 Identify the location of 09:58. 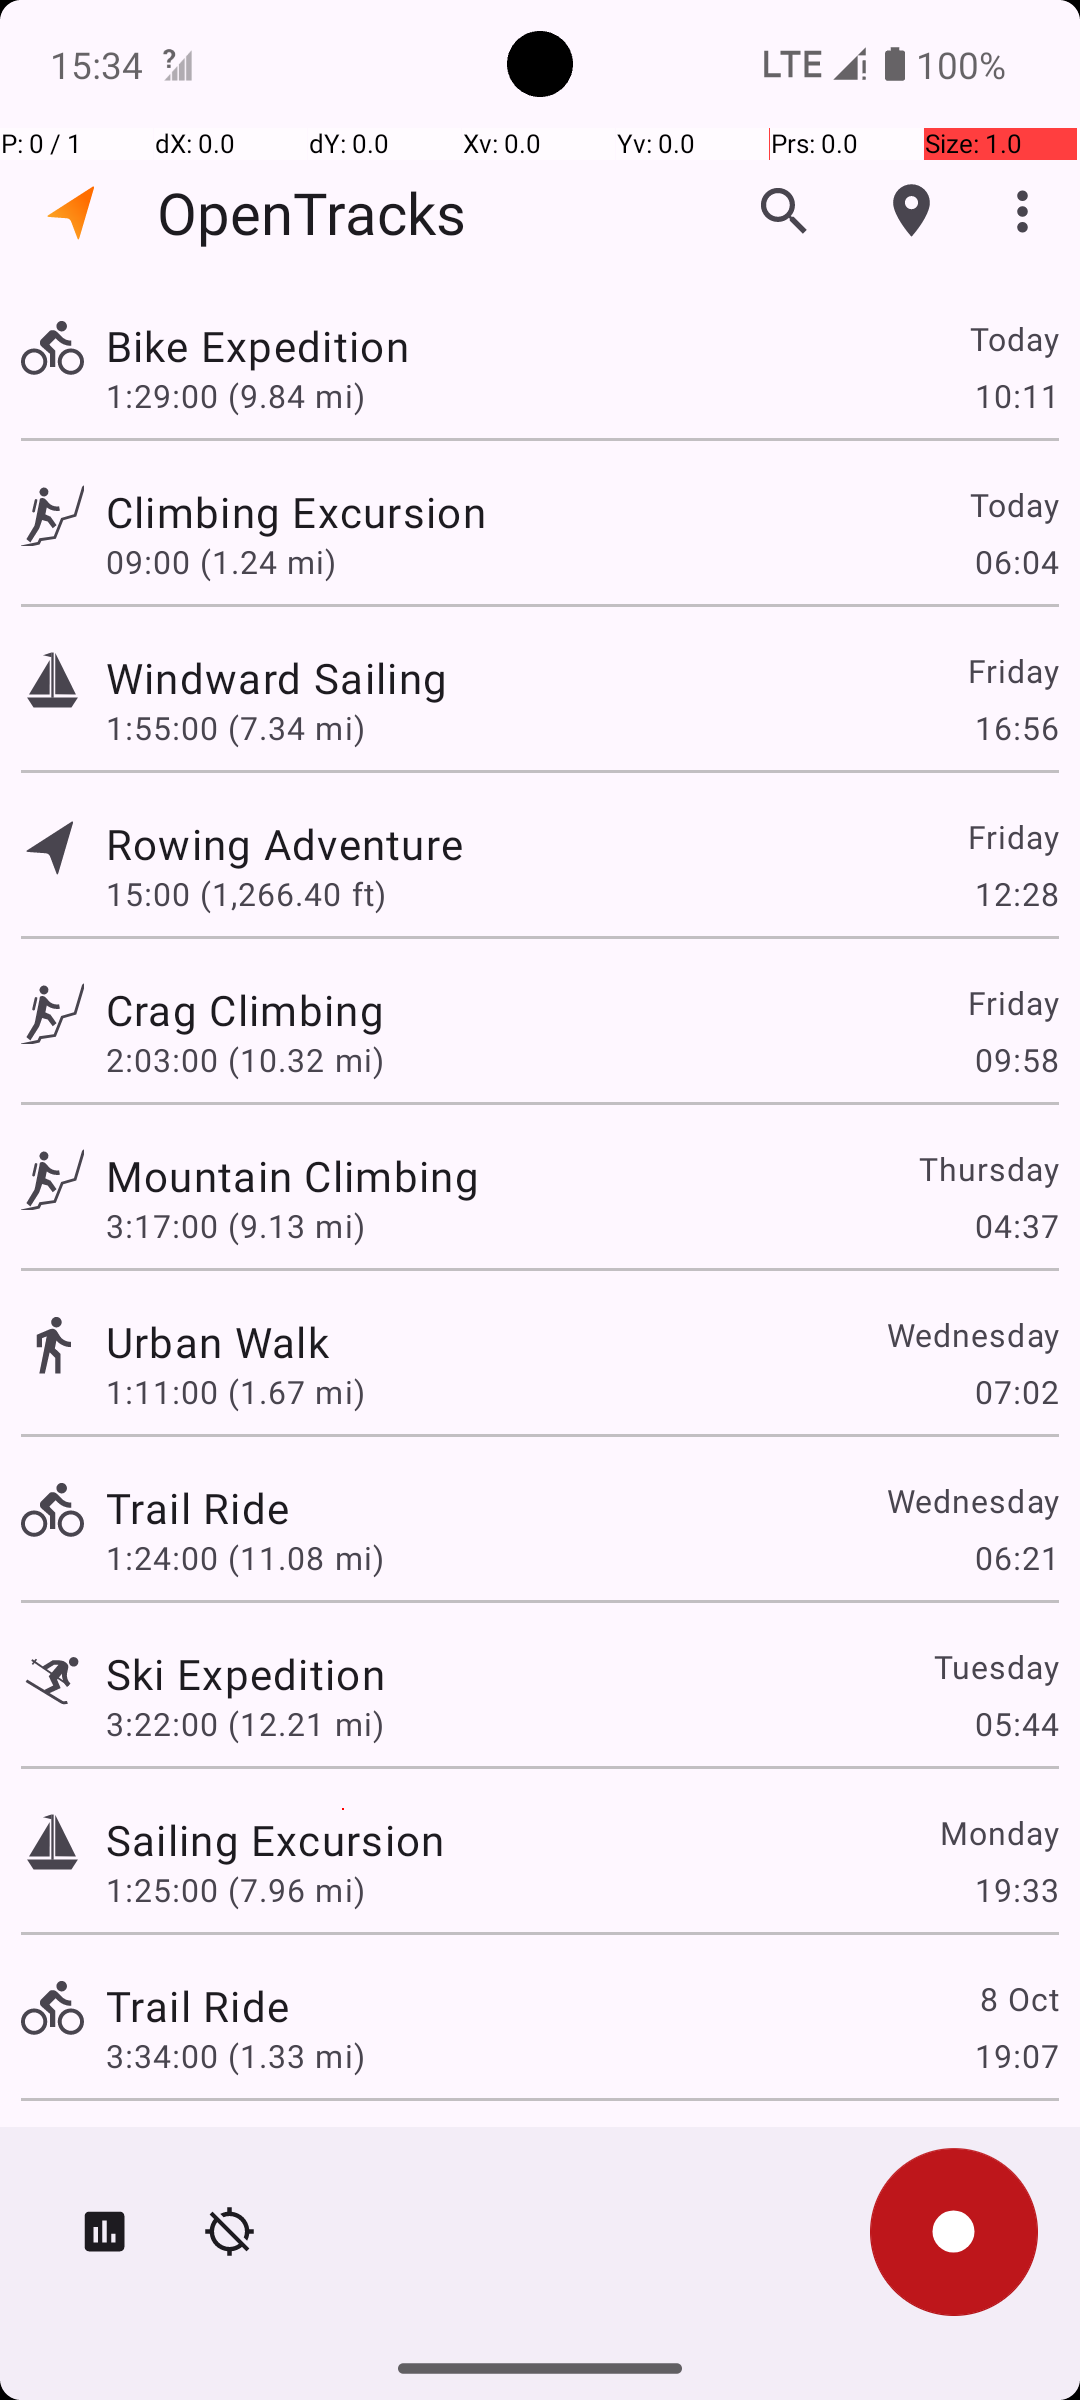
(1016, 1060).